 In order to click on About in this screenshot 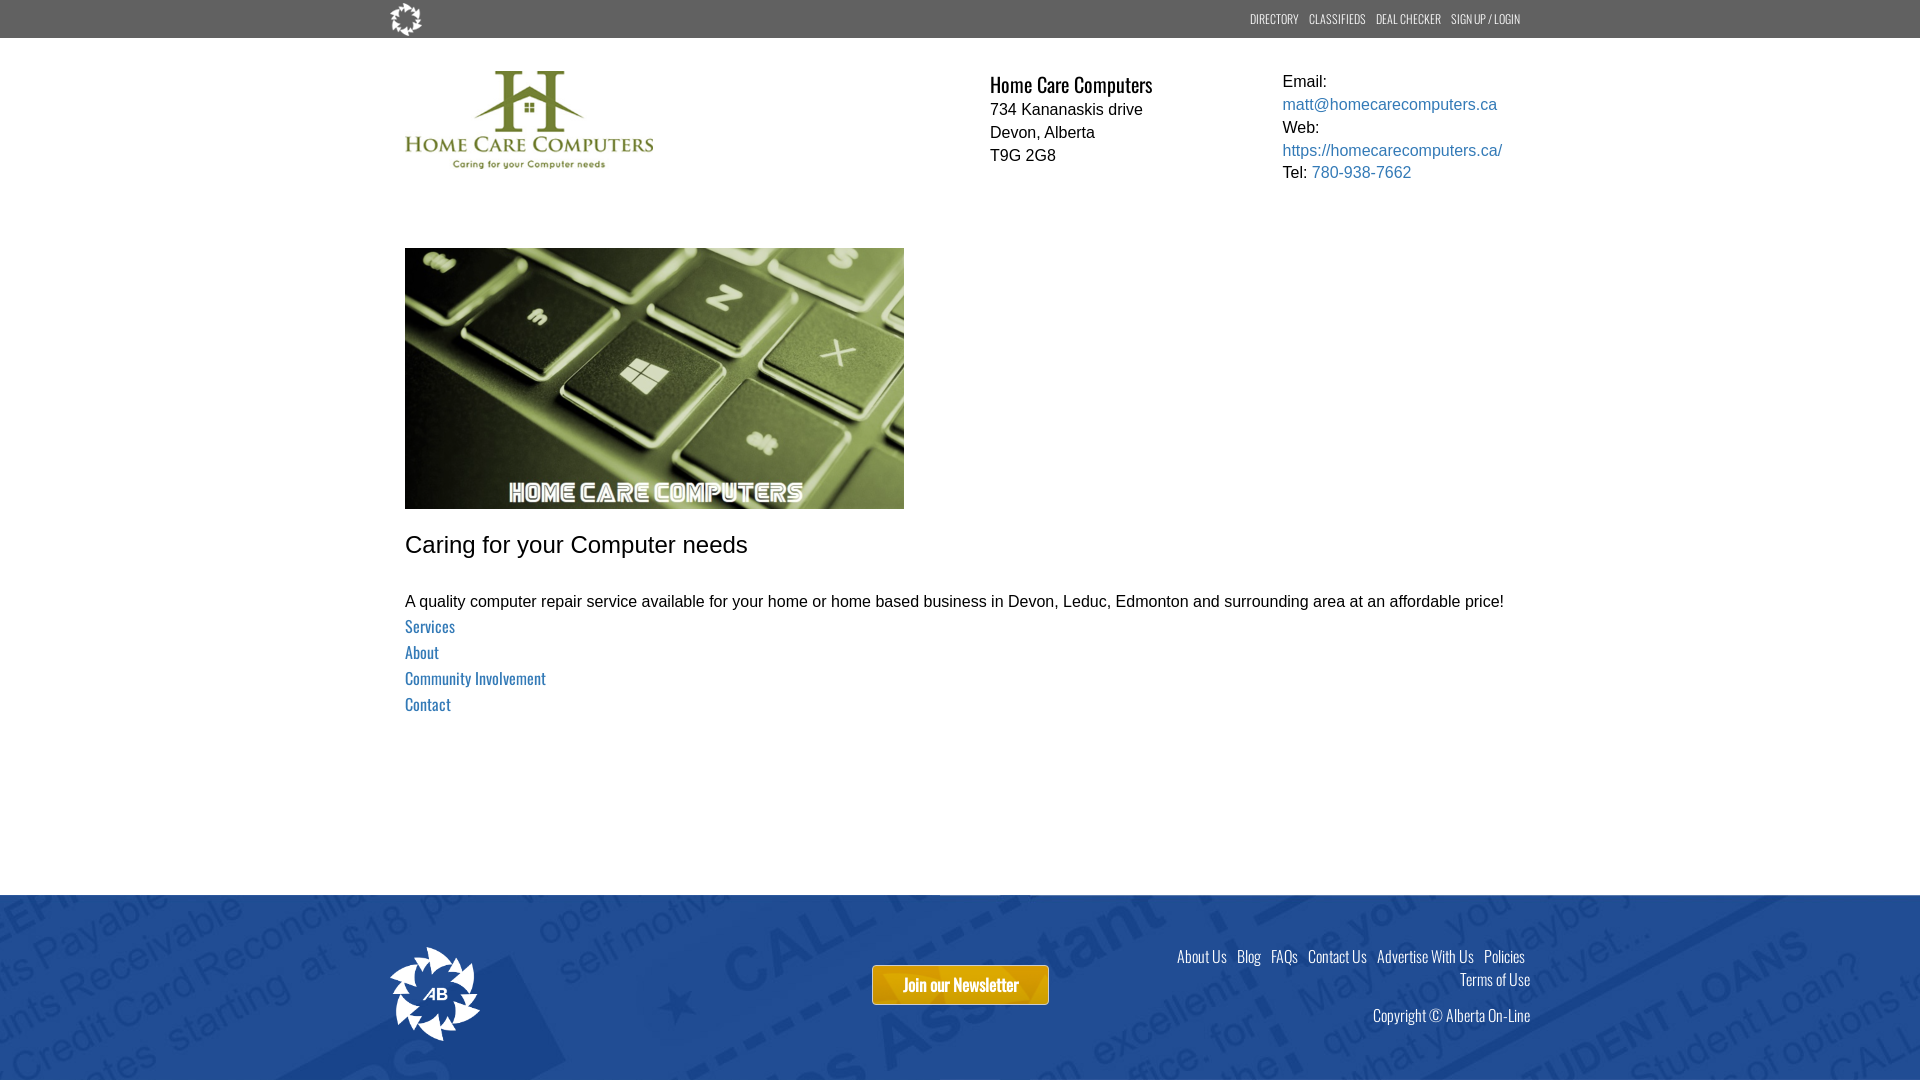, I will do `click(422, 654)`.